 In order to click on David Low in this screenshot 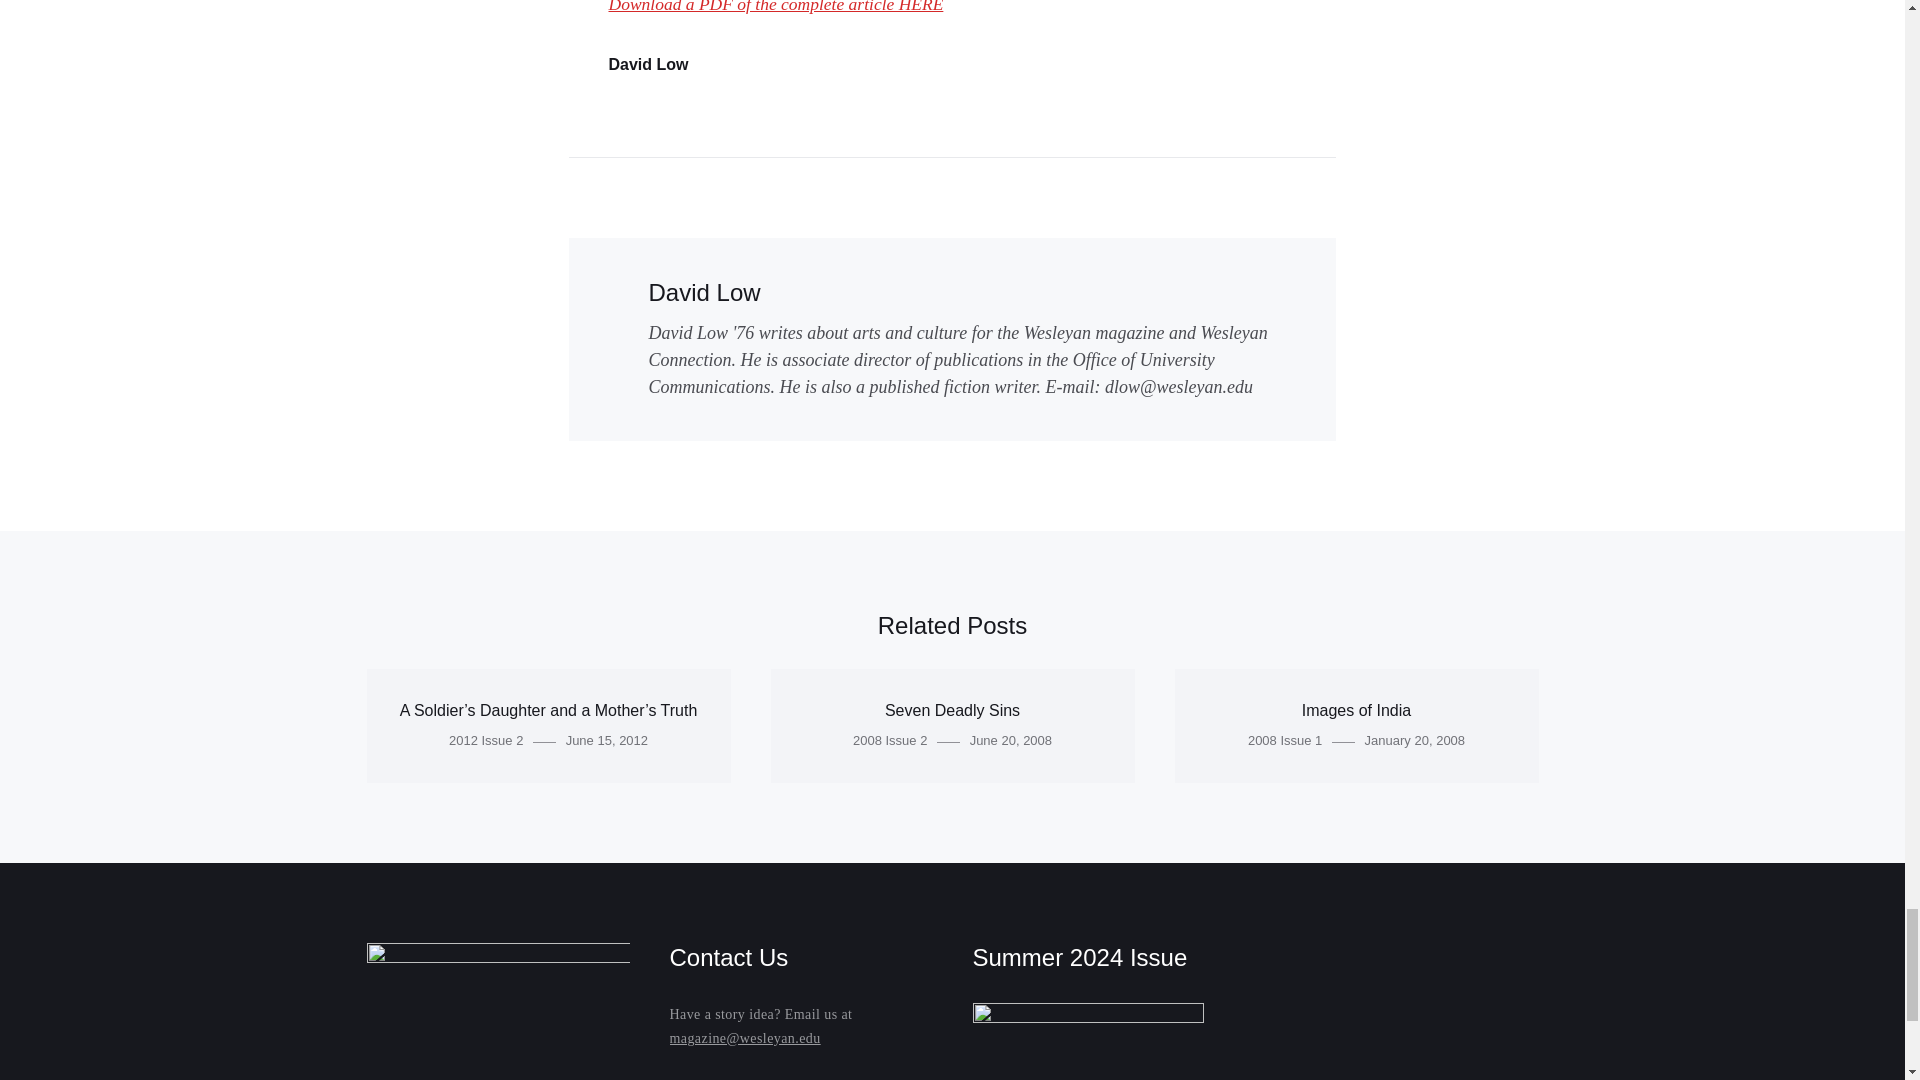, I will do `click(648, 64)`.